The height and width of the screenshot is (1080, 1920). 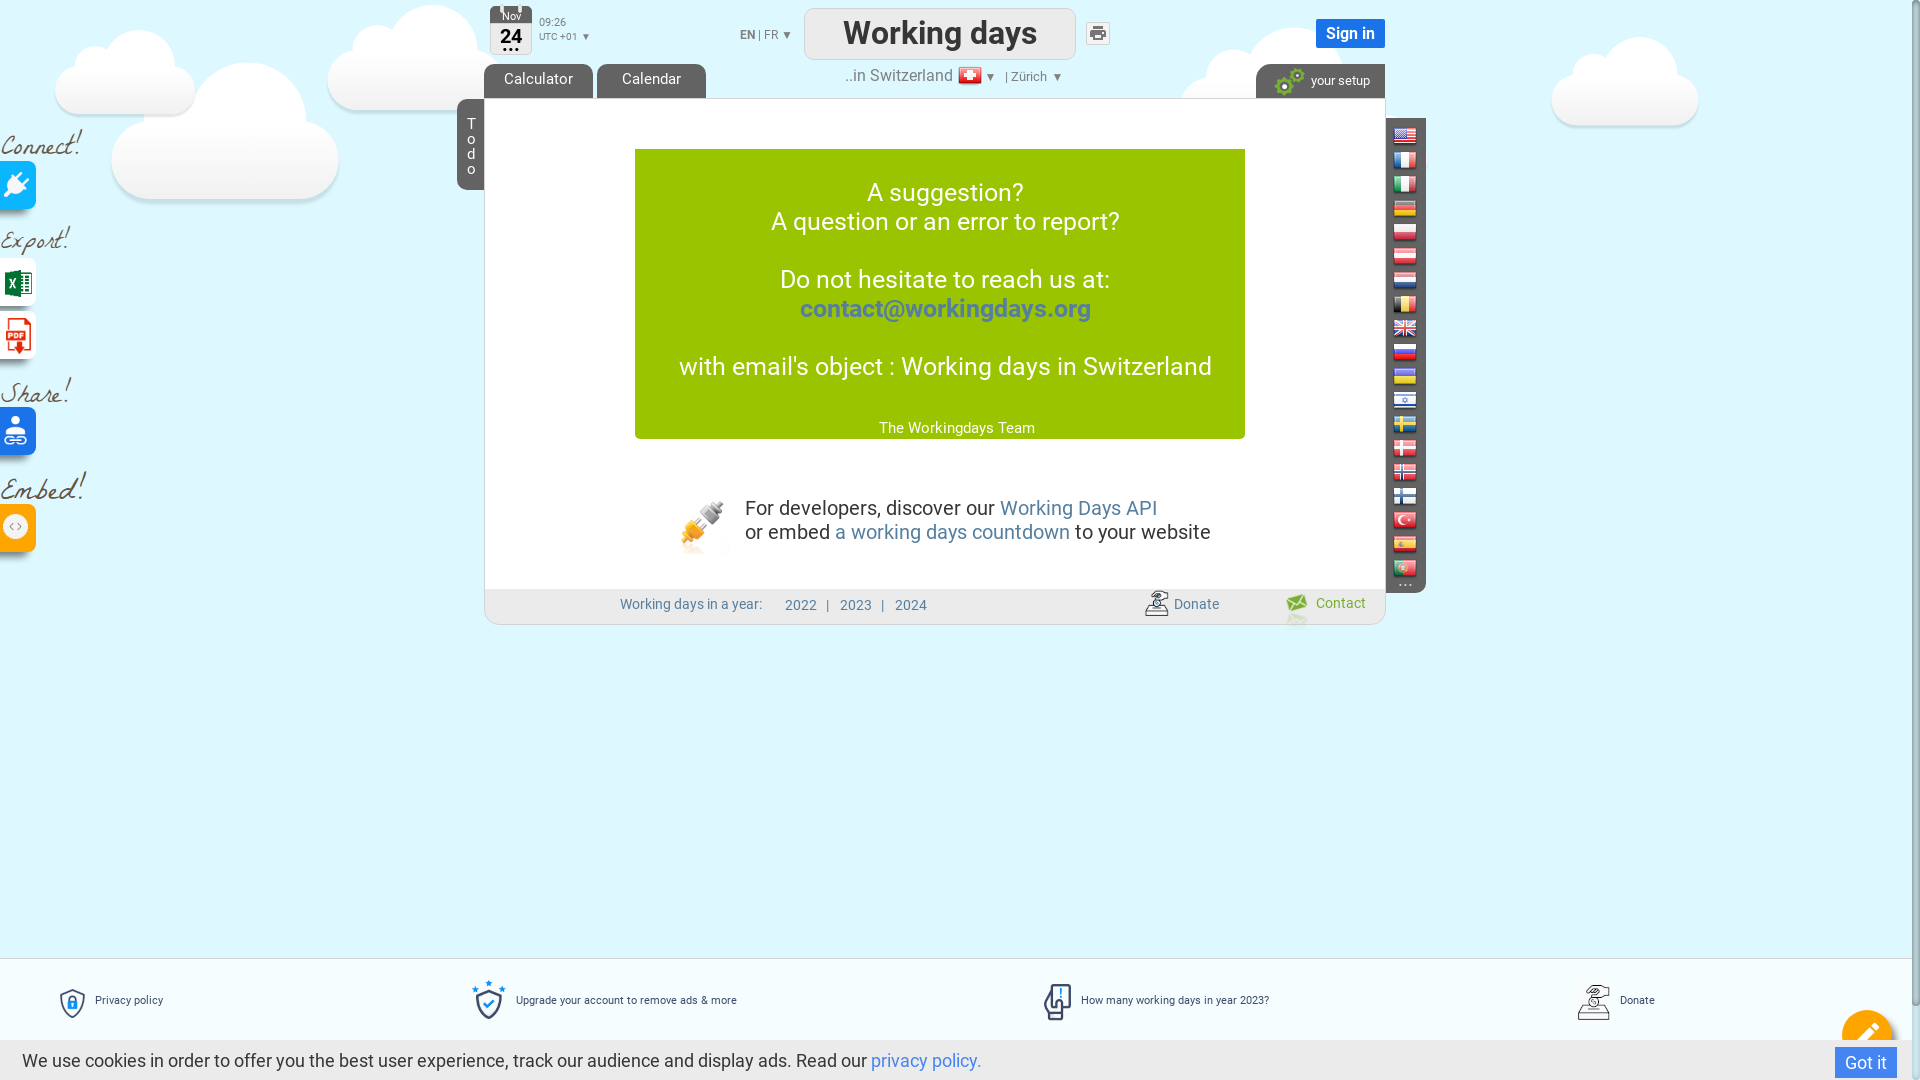 I want to click on France, so click(x=1306, y=160).